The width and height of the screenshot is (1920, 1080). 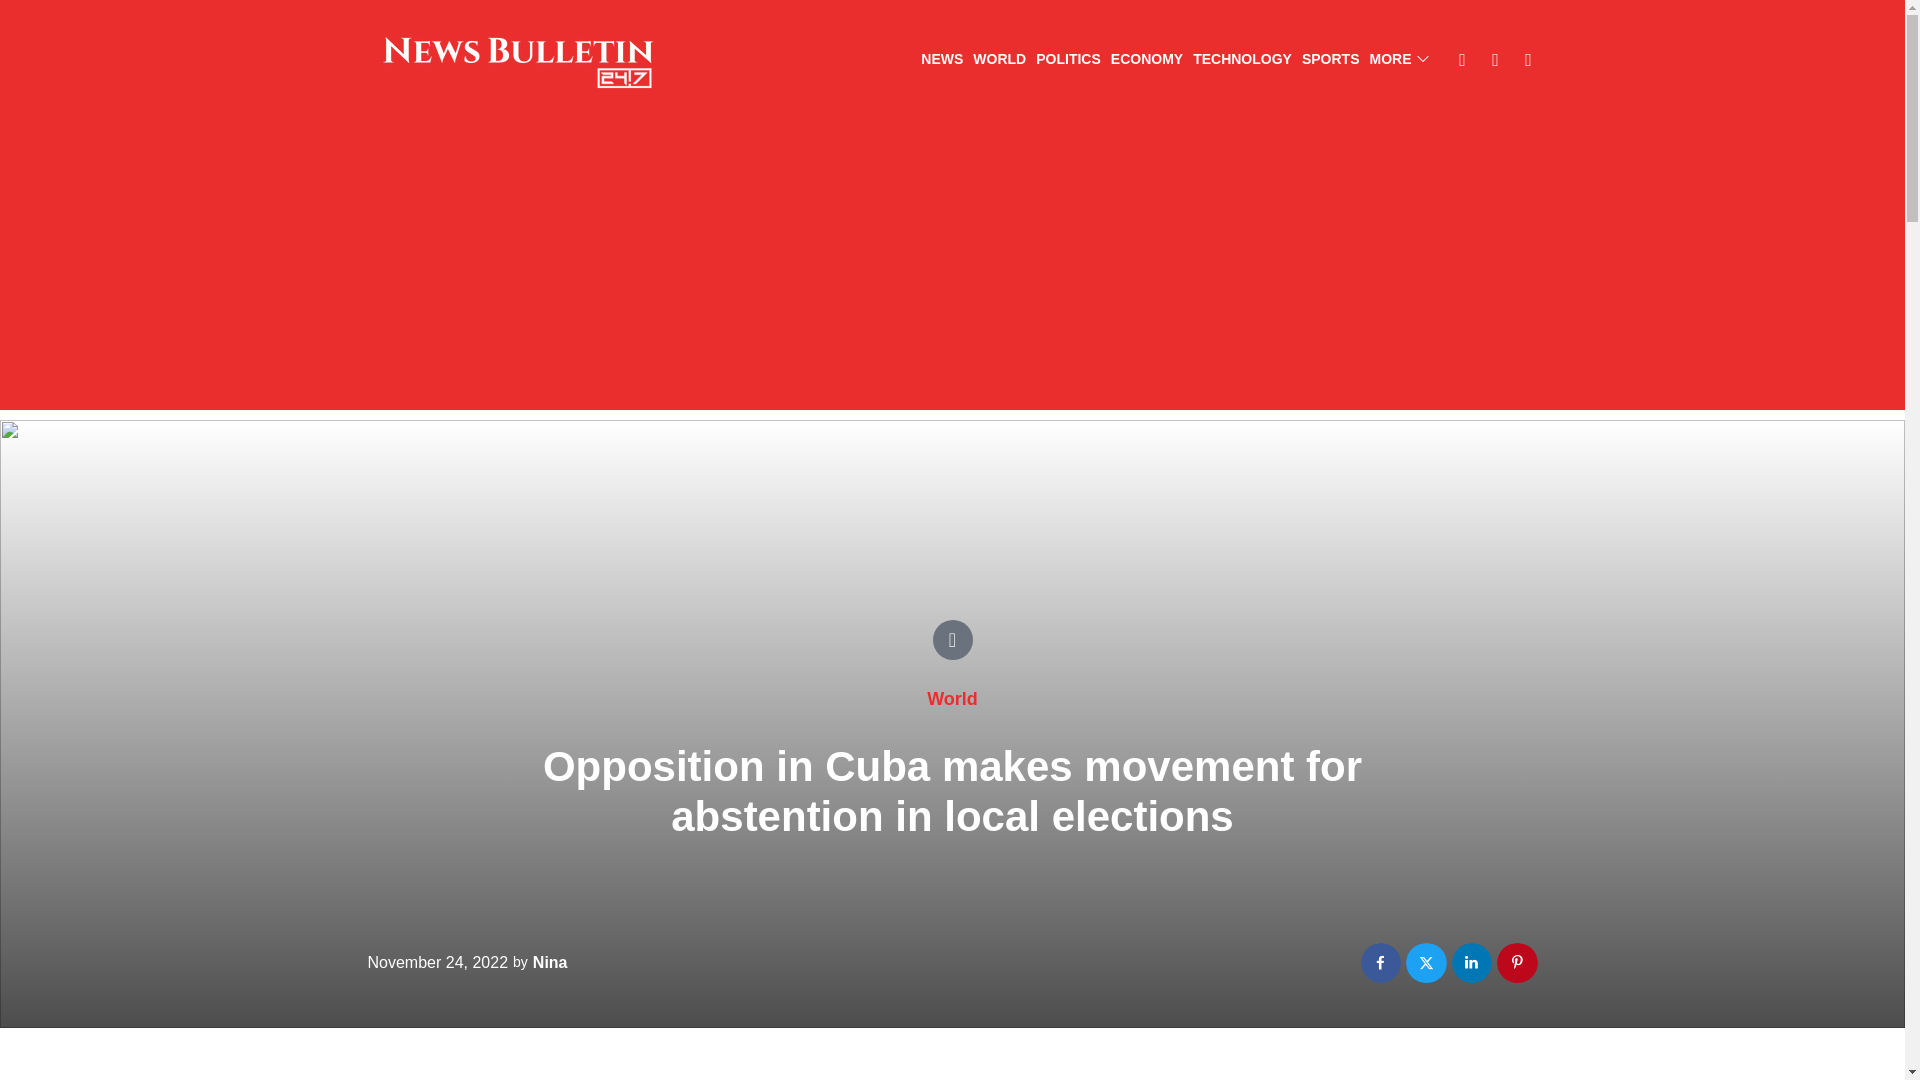 What do you see at coordinates (1399, 60) in the screenshot?
I see `MORE` at bounding box center [1399, 60].